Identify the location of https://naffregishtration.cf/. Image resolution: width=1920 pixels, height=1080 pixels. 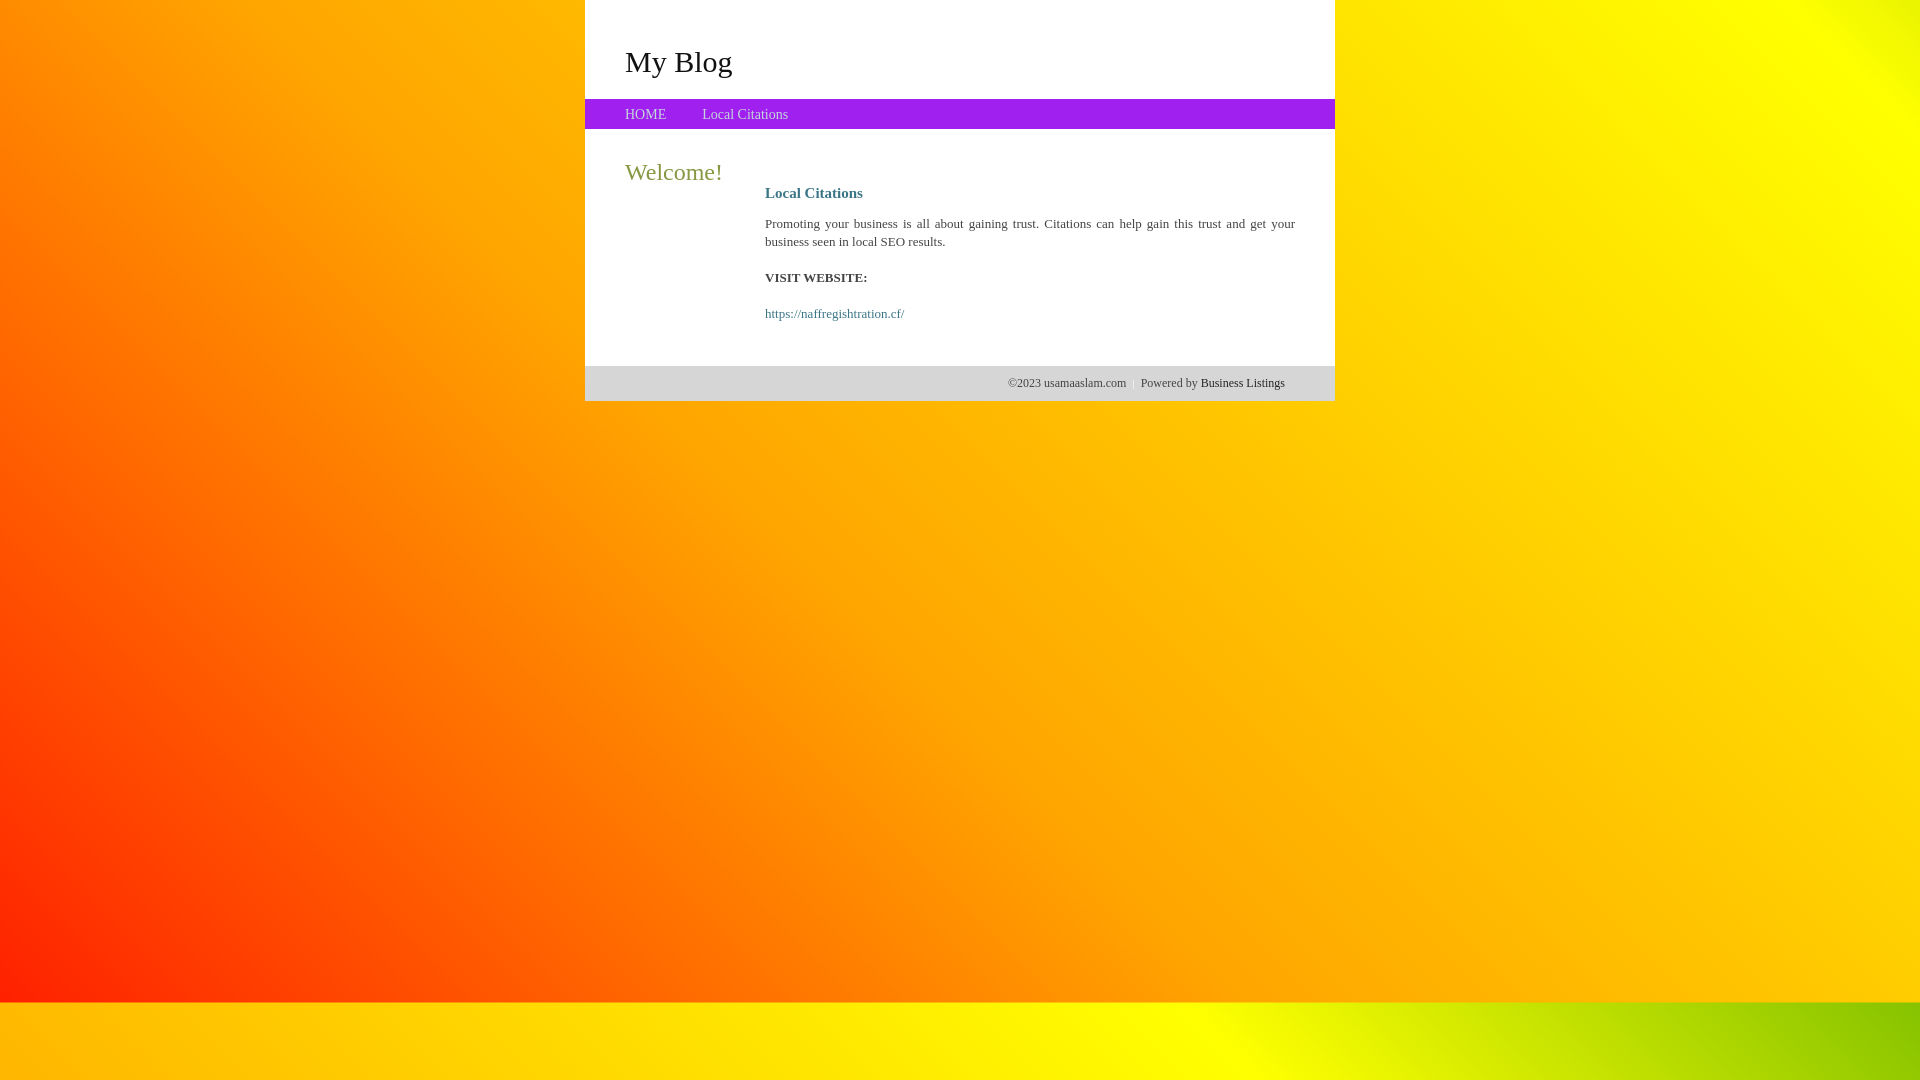
(834, 314).